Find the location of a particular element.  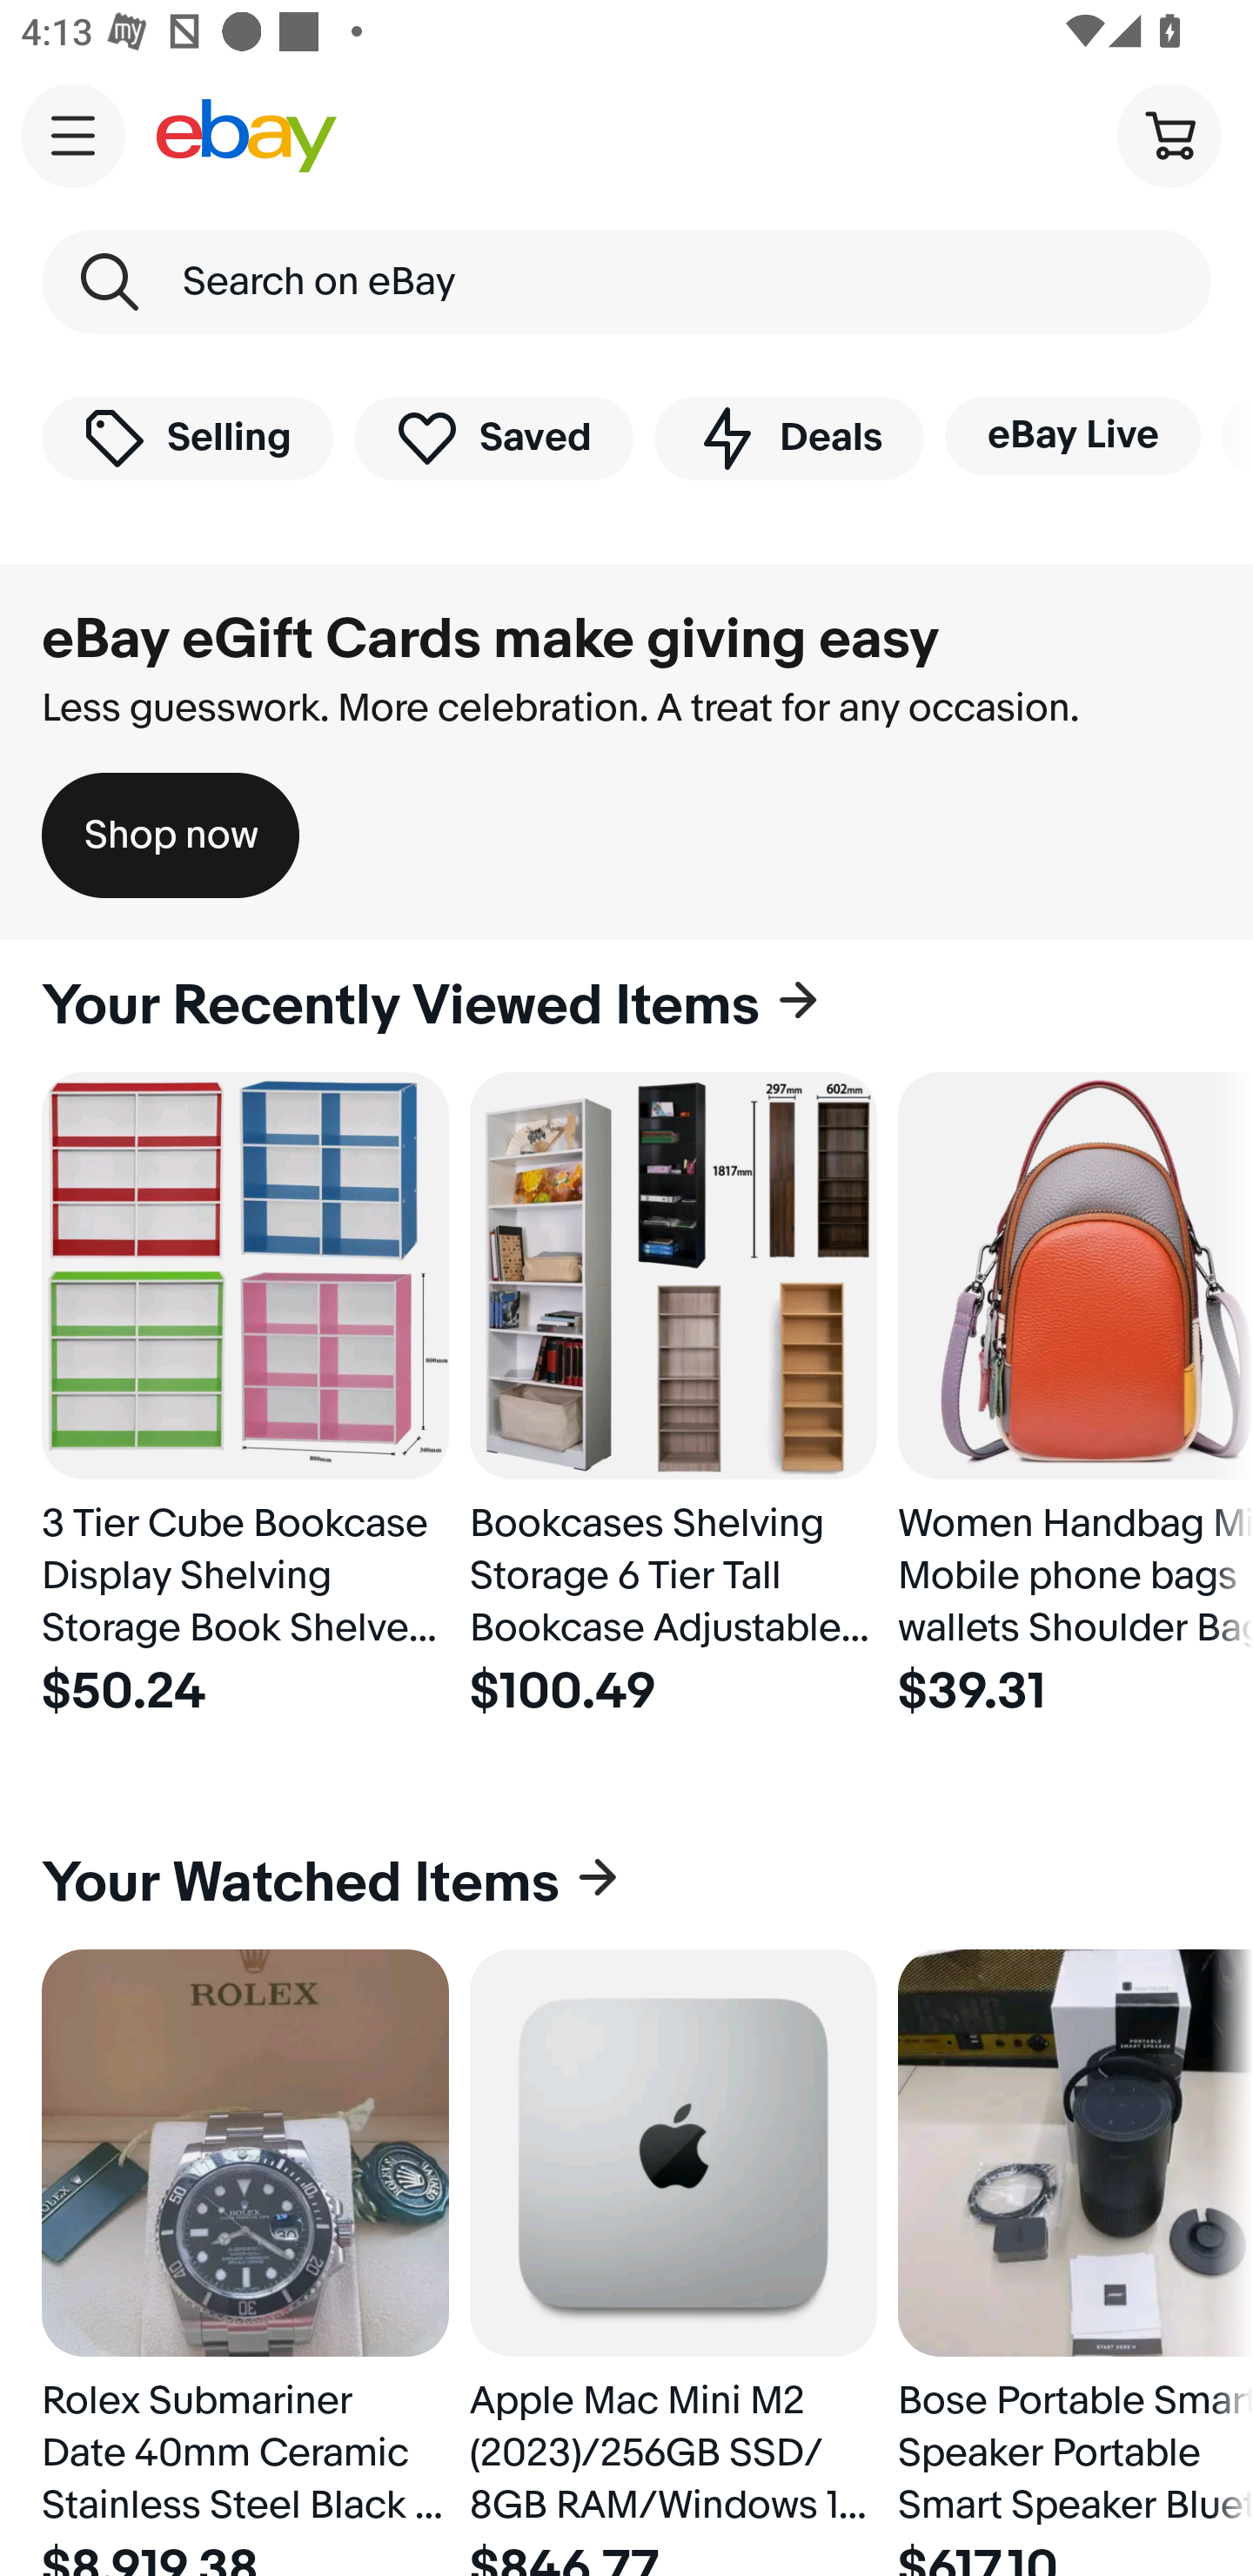

Shop now is located at coordinates (171, 835).